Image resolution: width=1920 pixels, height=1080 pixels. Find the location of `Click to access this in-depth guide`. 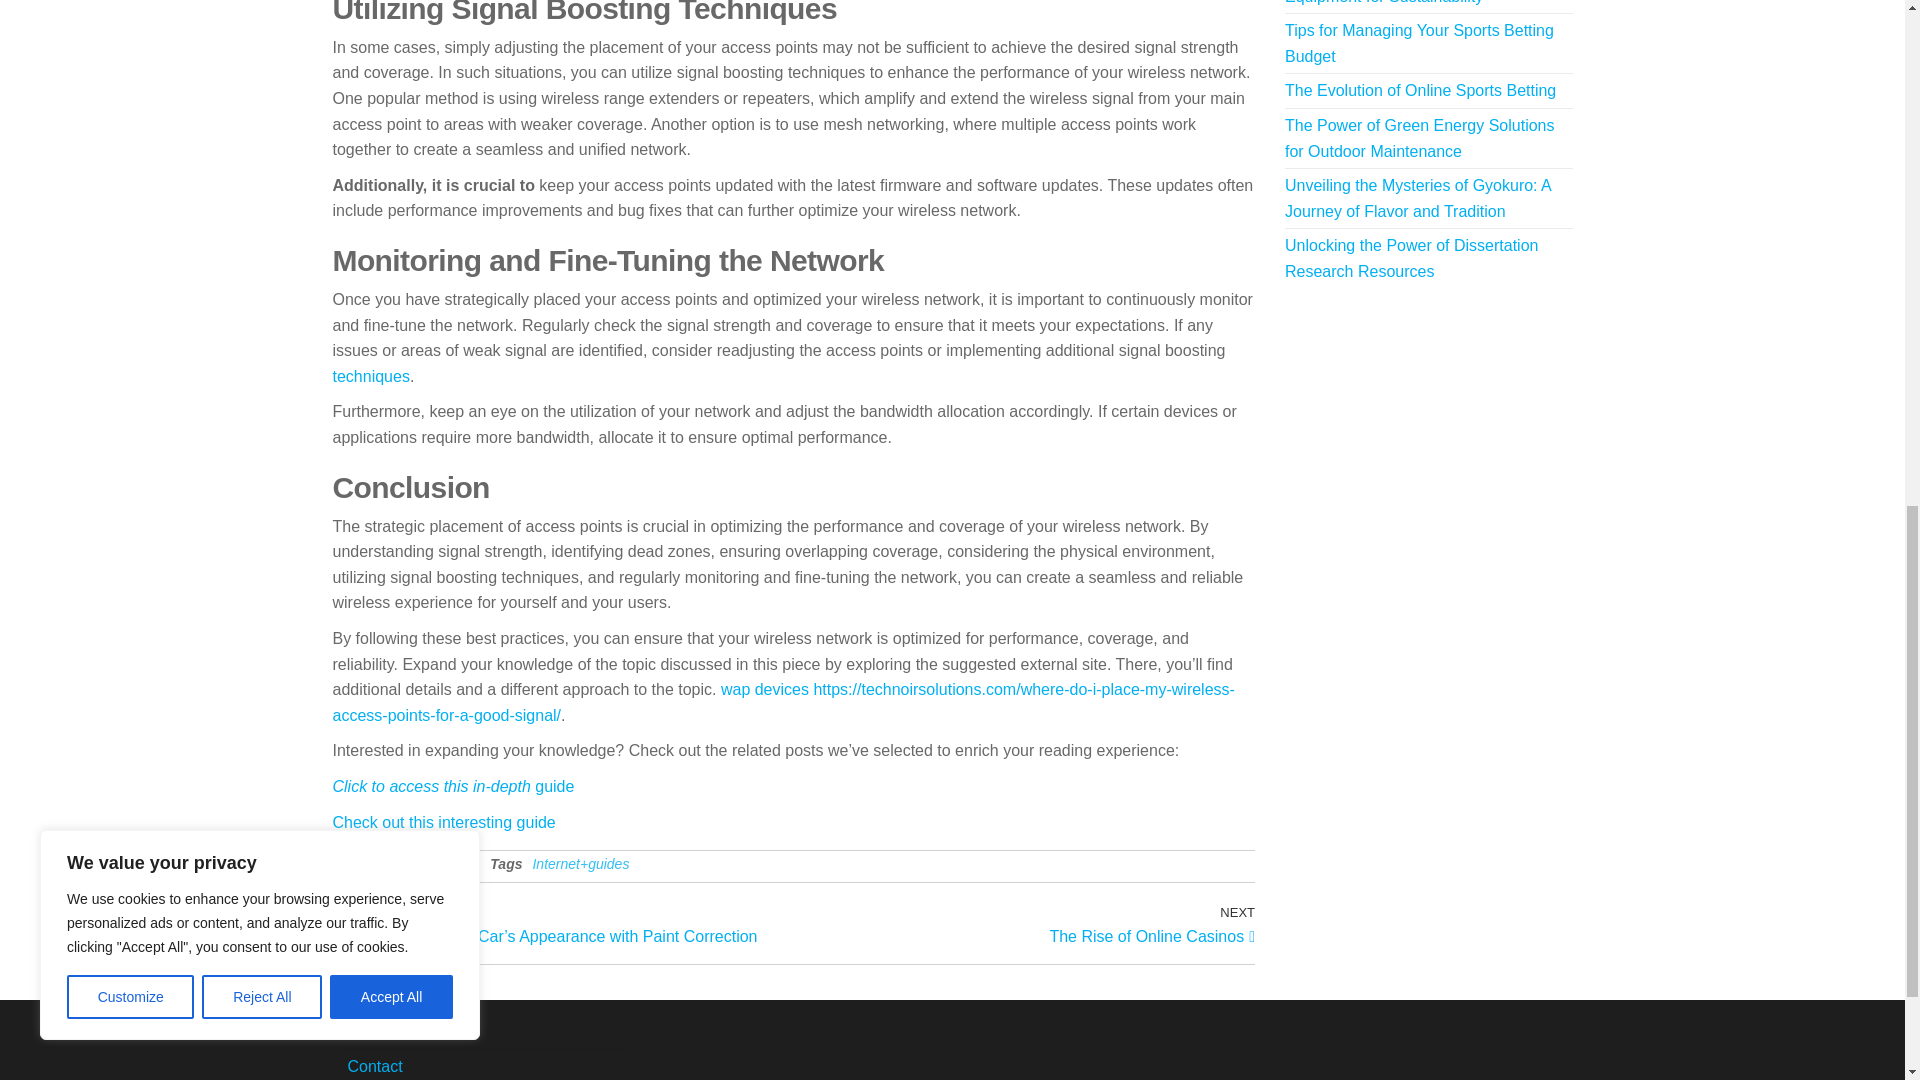

Click to access this in-depth guide is located at coordinates (370, 376).